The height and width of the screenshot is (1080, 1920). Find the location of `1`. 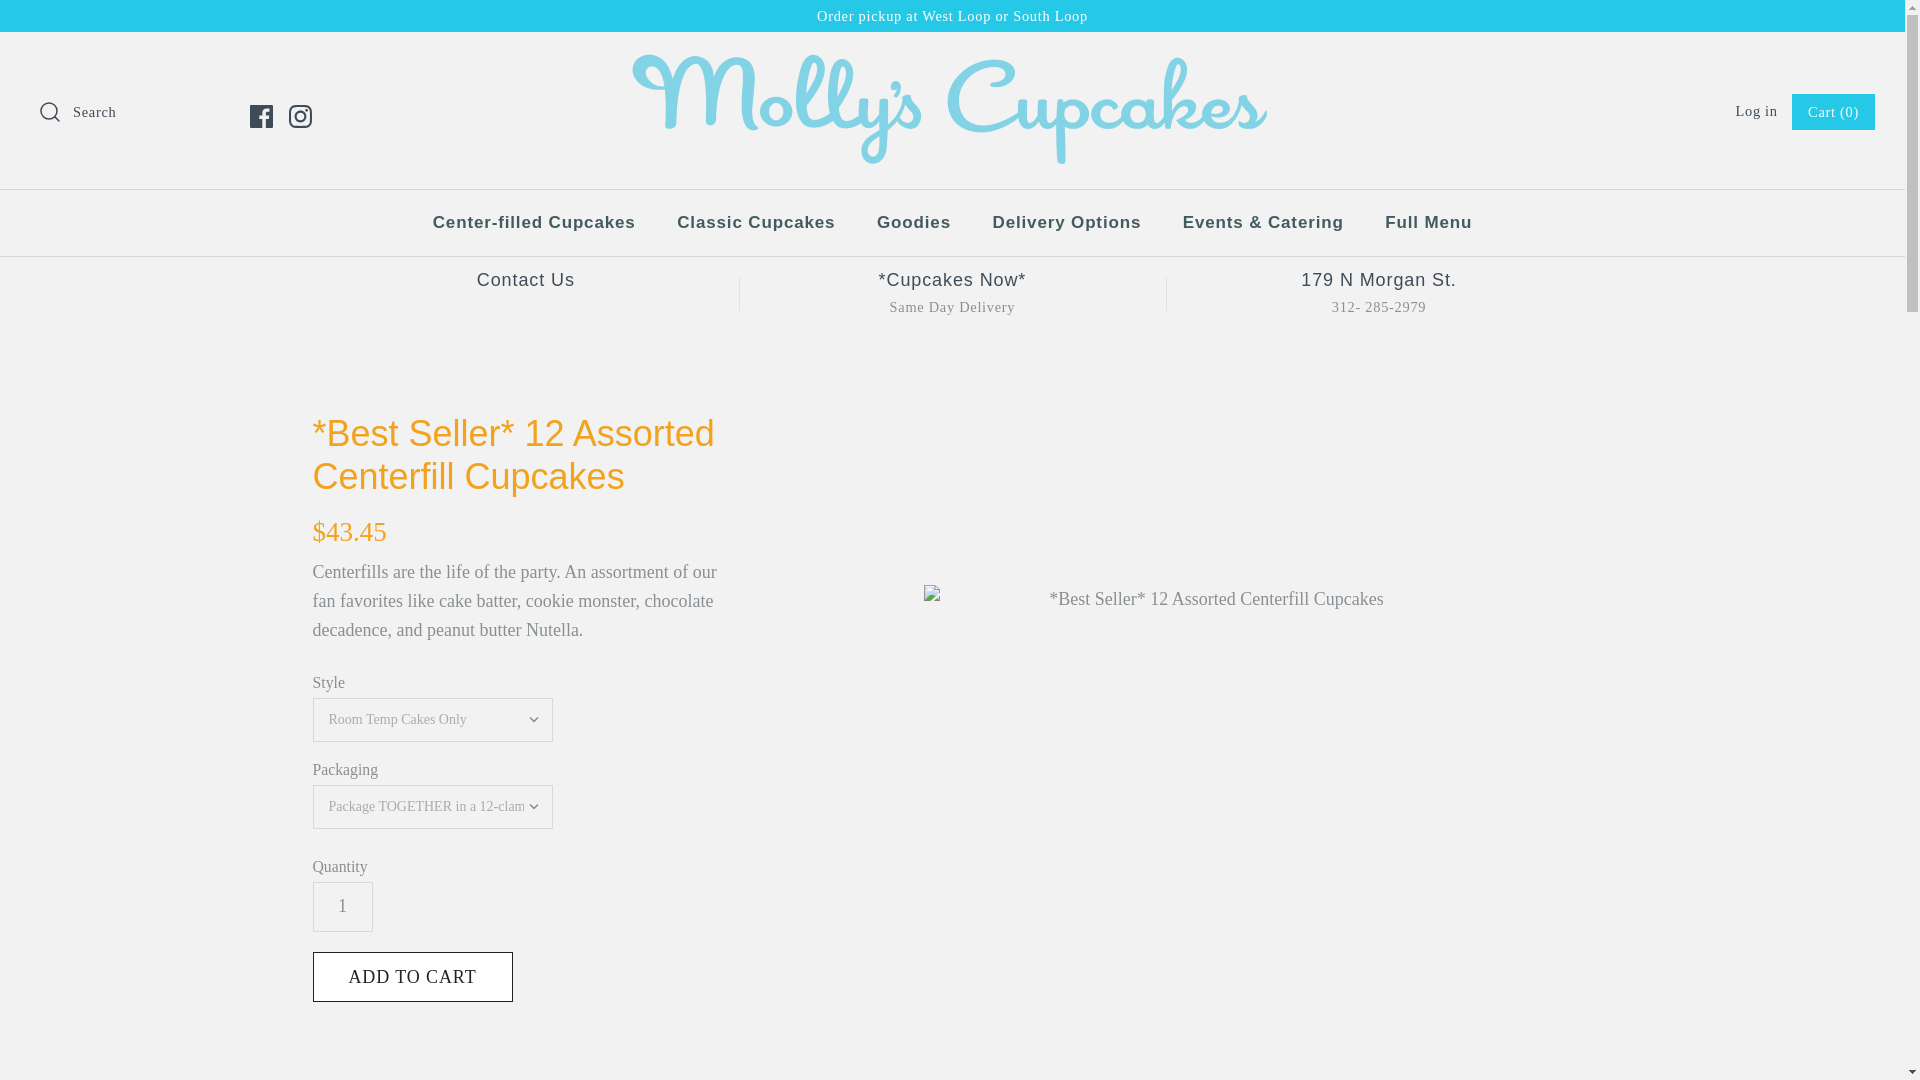

1 is located at coordinates (342, 907).